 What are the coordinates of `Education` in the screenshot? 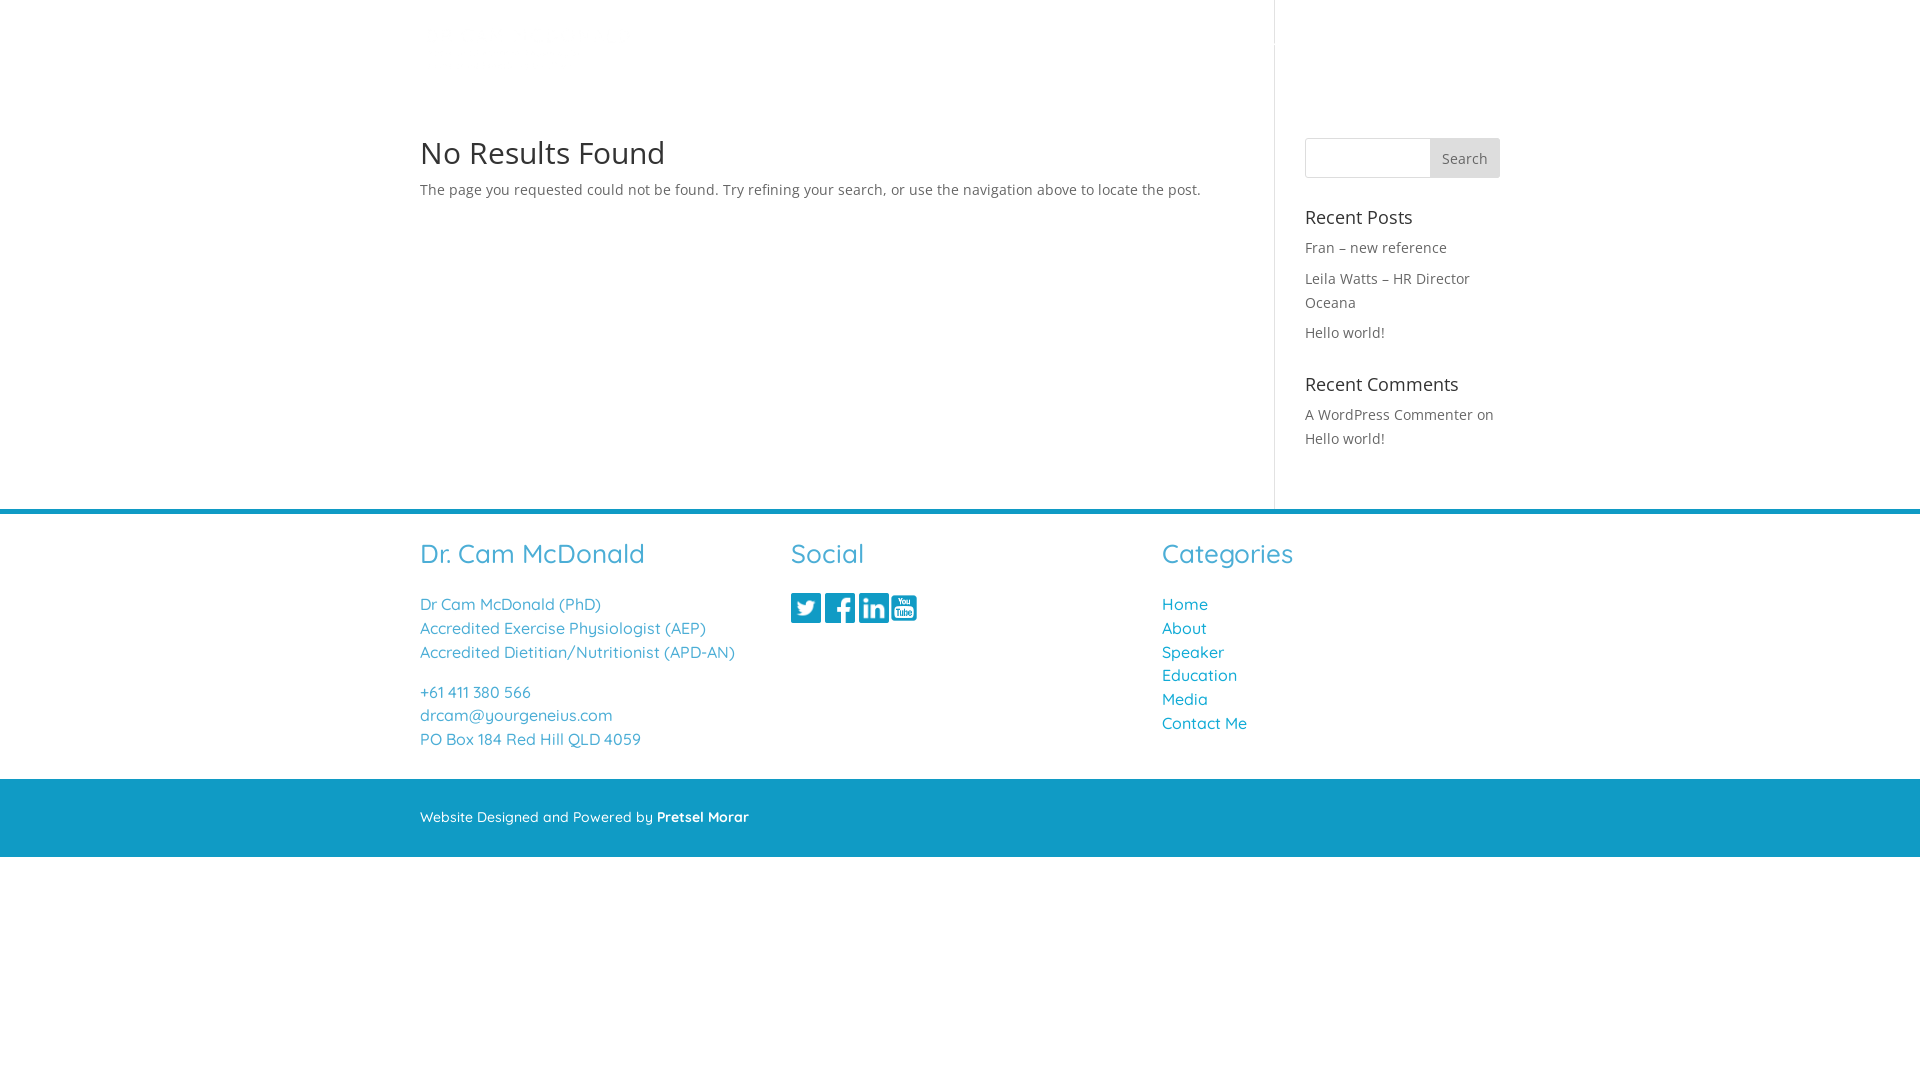 It's located at (1288, 56).